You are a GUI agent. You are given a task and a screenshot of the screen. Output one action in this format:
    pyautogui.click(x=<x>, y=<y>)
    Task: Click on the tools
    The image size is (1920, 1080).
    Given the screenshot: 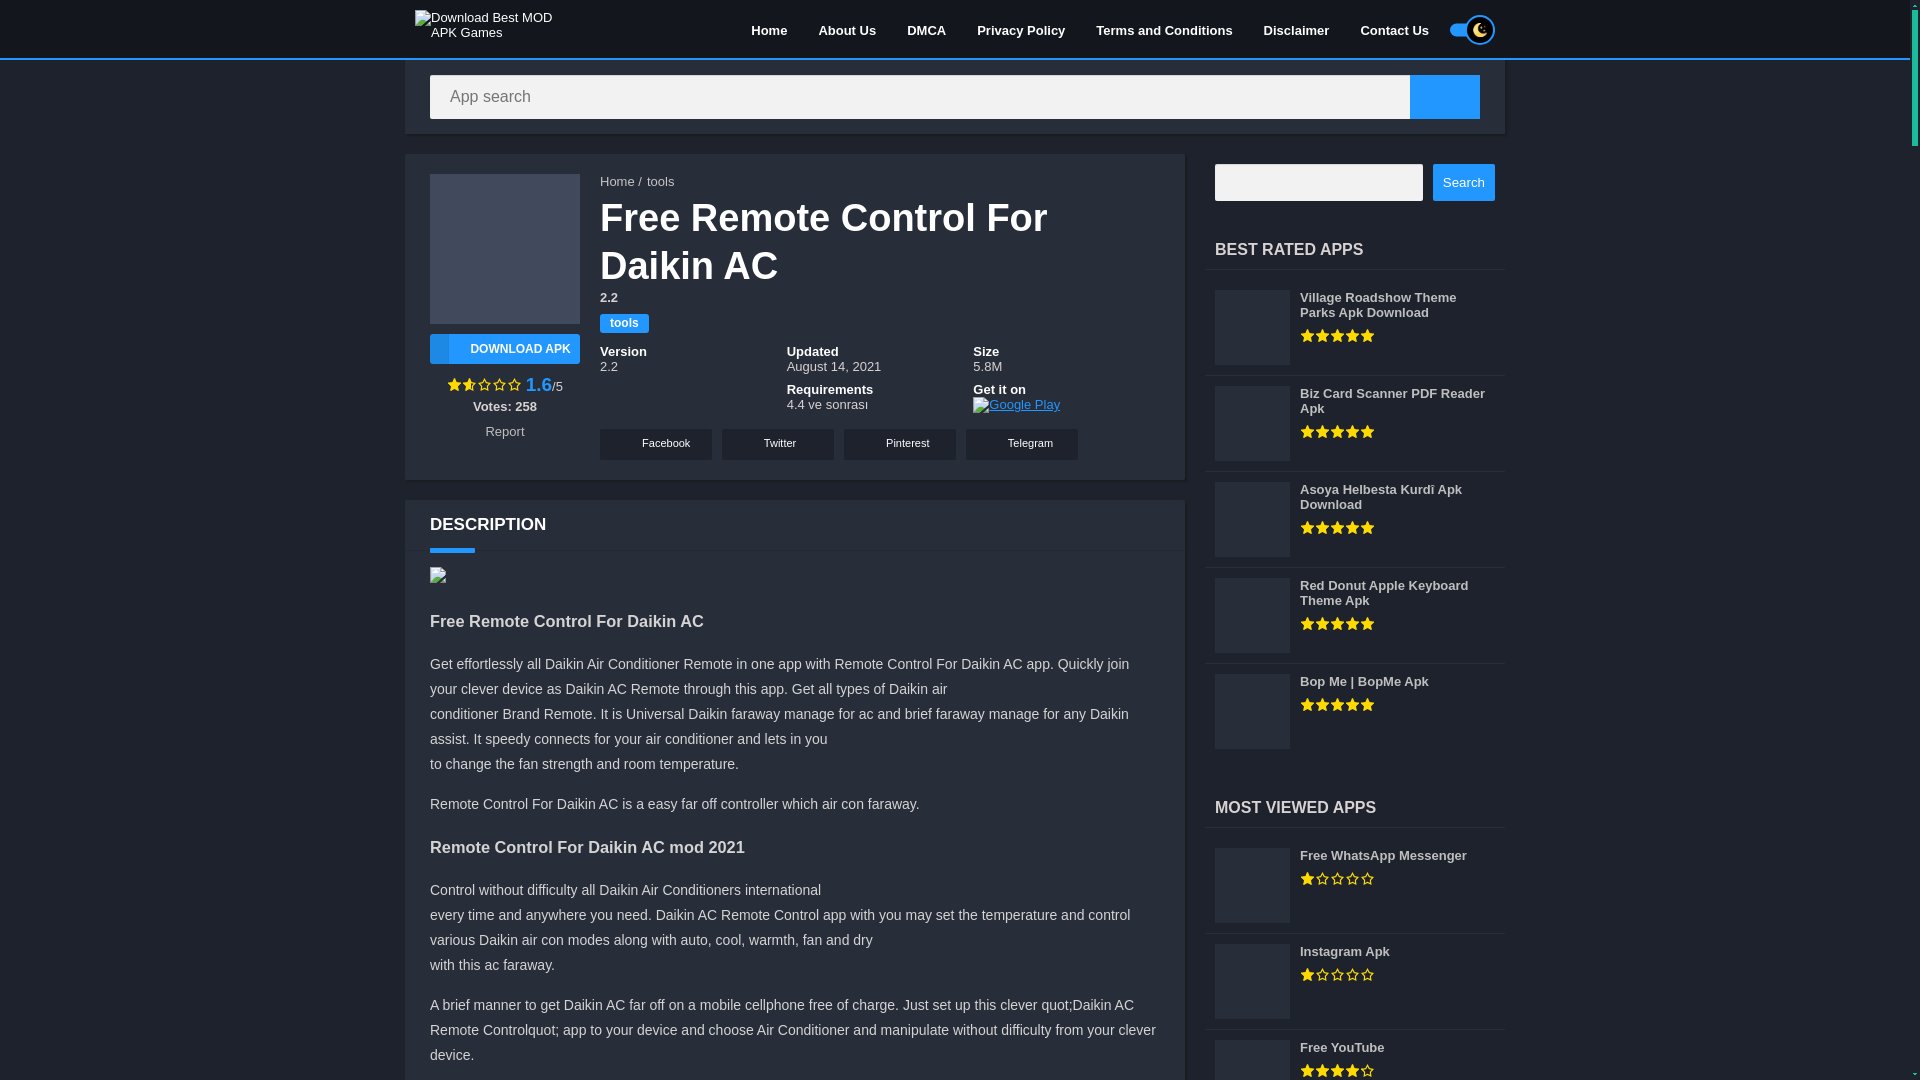 What is the action you would take?
    pyautogui.click(x=624, y=323)
    